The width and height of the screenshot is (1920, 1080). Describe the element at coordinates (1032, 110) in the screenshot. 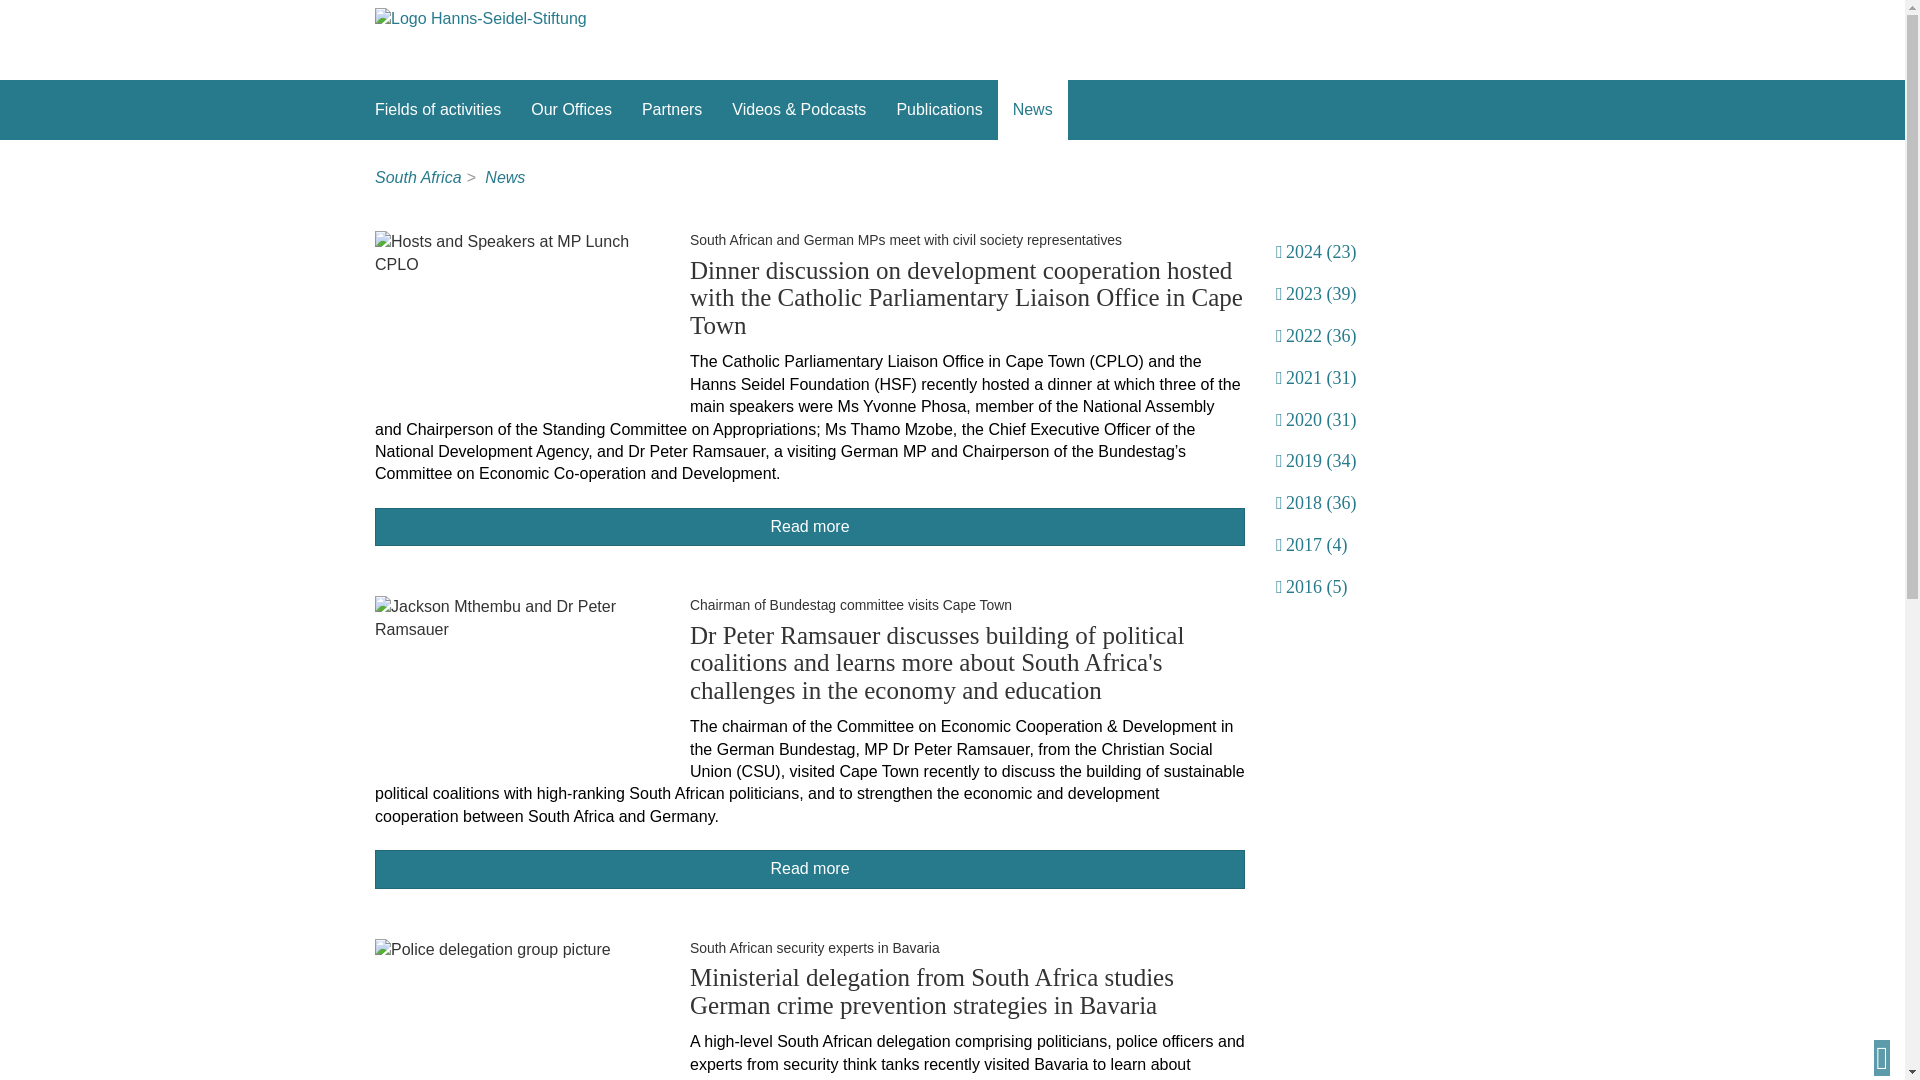

I see `News` at that location.